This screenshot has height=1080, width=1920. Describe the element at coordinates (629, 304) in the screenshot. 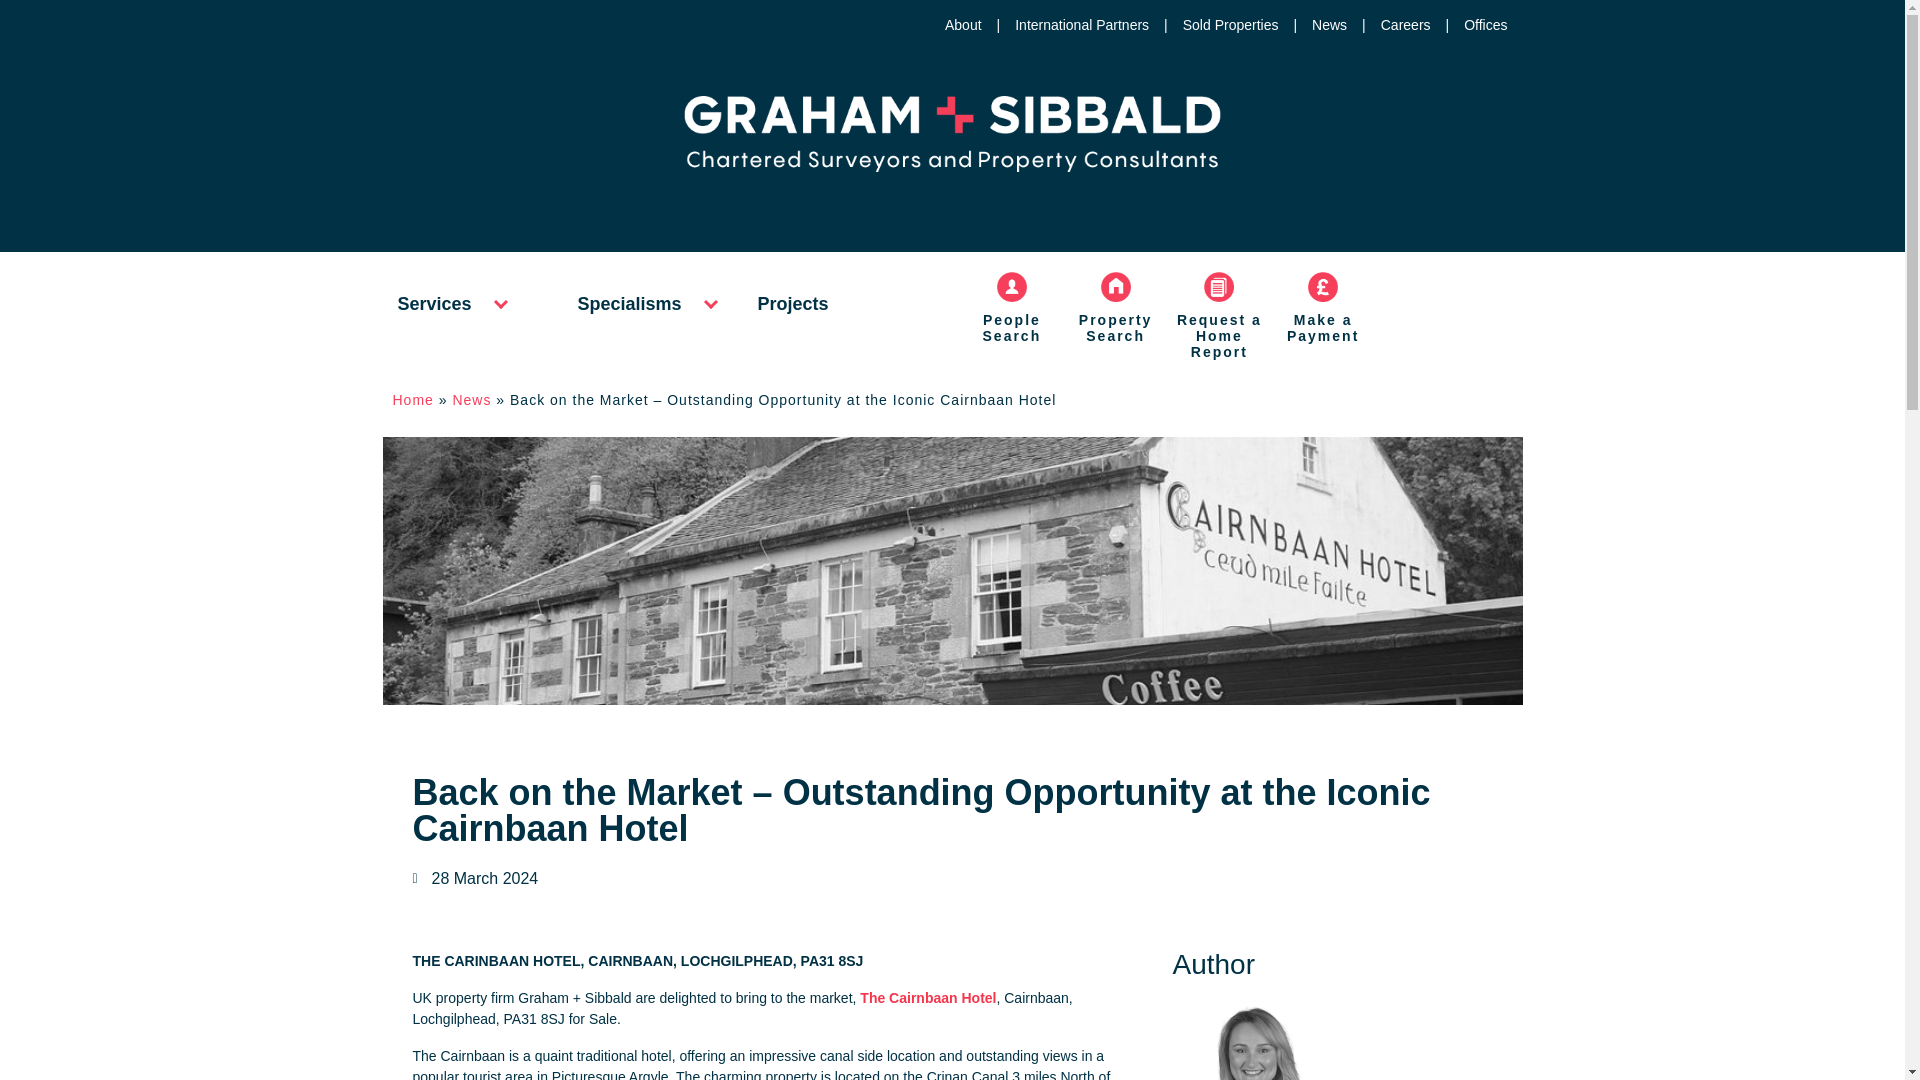

I see `Specialisms` at that location.